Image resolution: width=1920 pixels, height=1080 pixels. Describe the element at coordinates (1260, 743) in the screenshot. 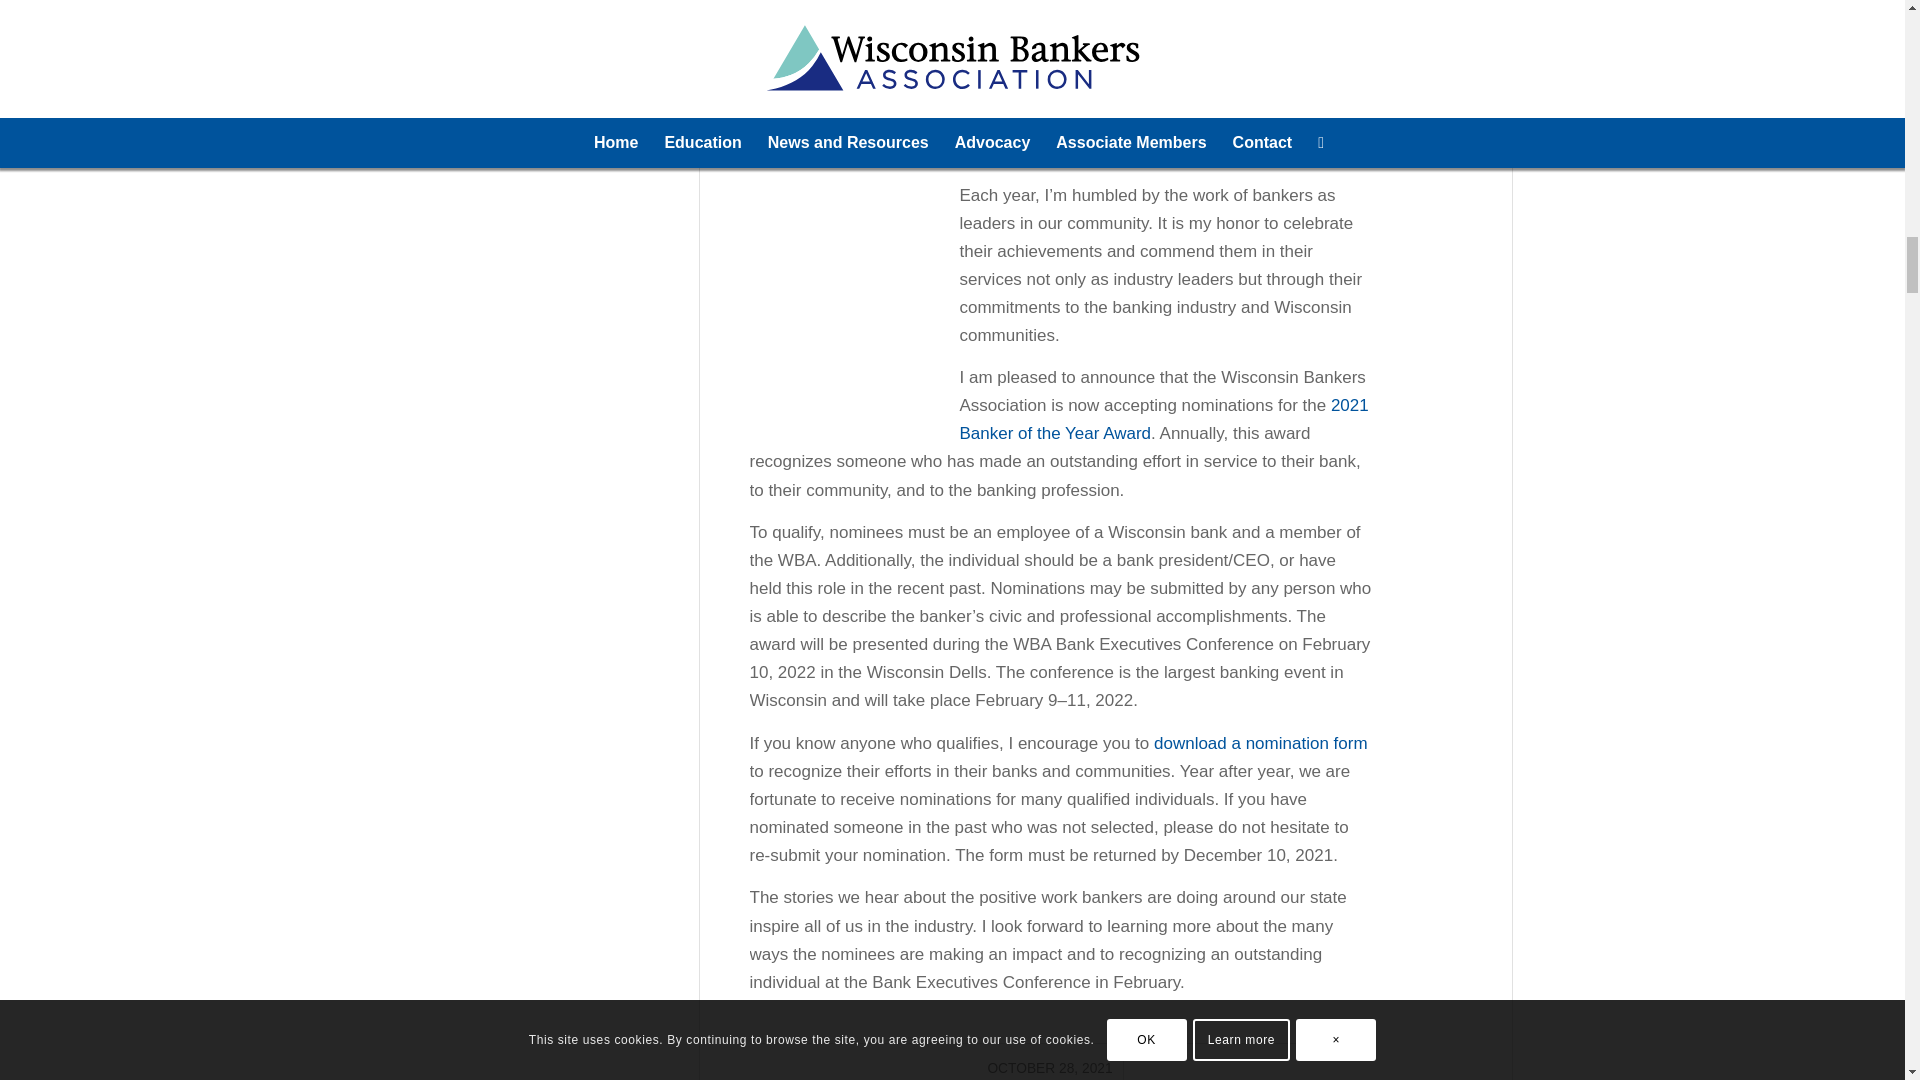

I see `download a nomination form` at that location.